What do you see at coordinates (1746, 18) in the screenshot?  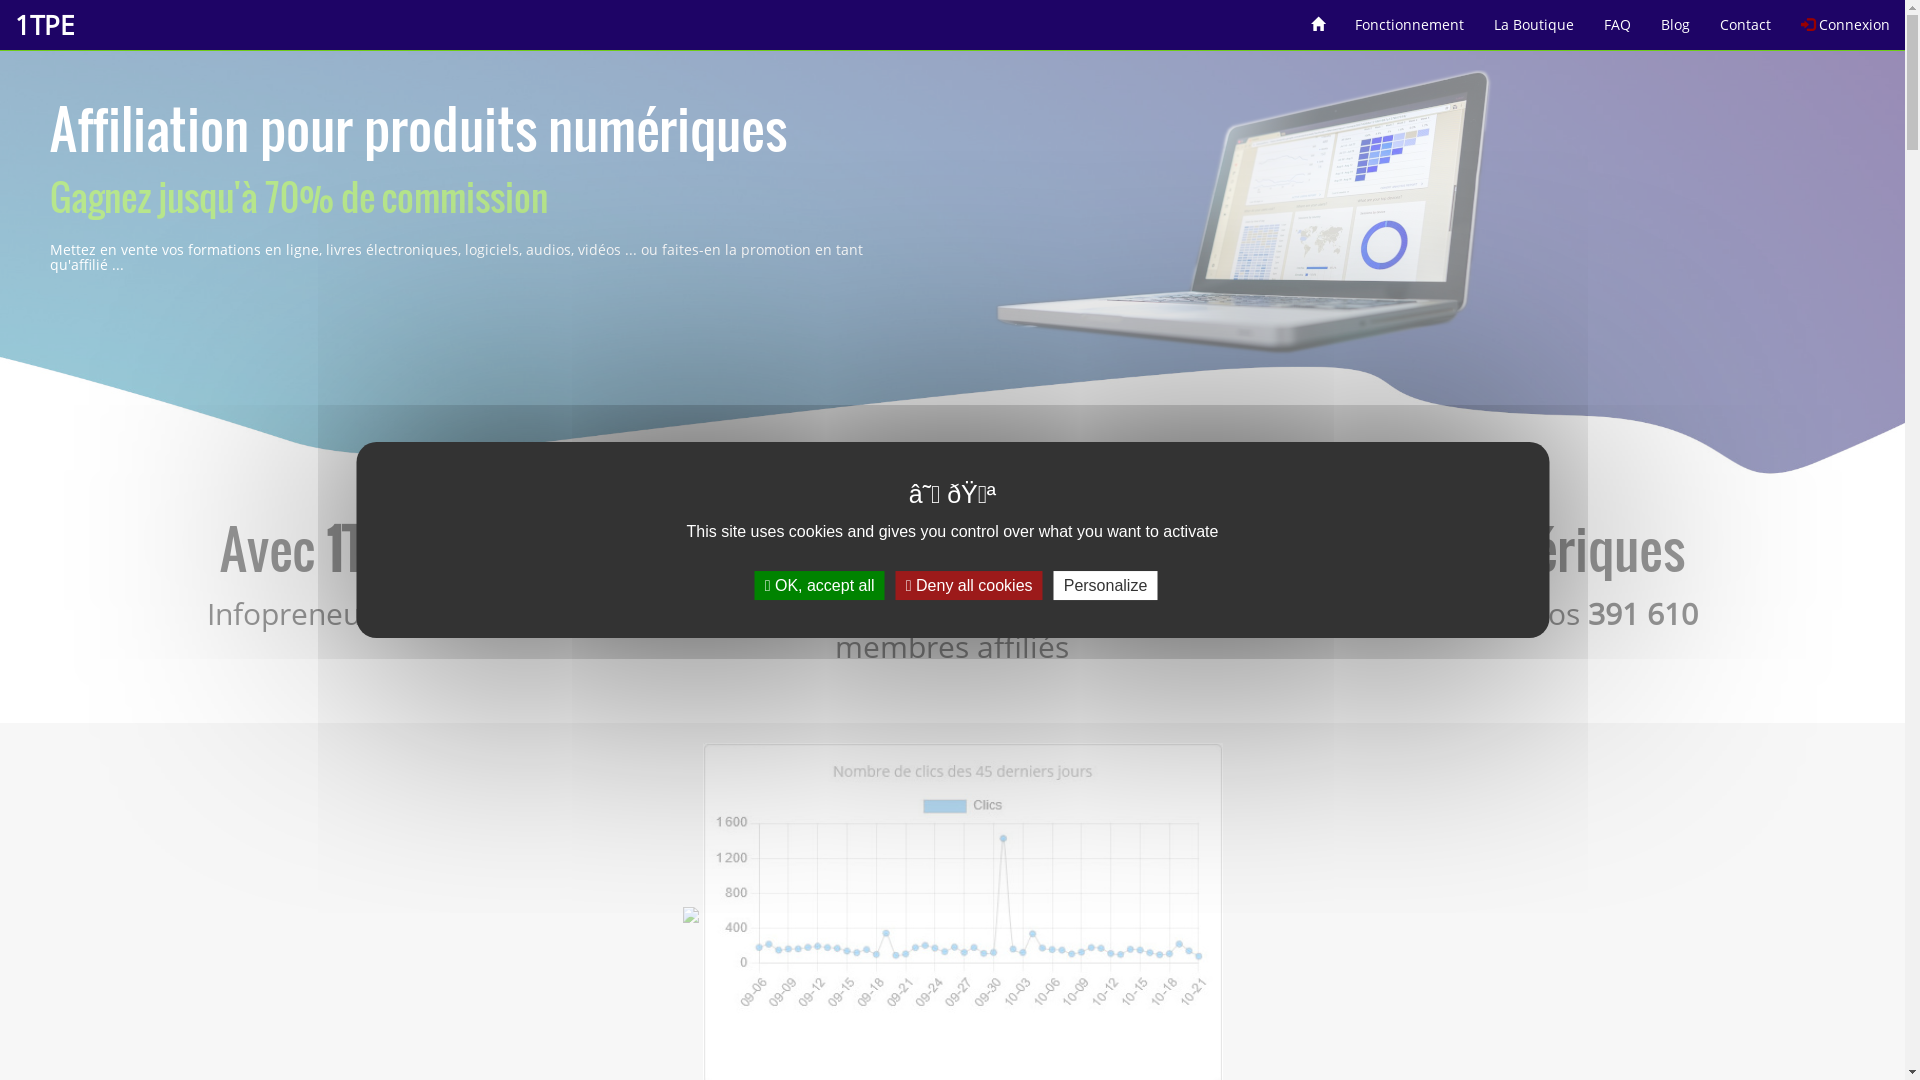 I see `Contact` at bounding box center [1746, 18].